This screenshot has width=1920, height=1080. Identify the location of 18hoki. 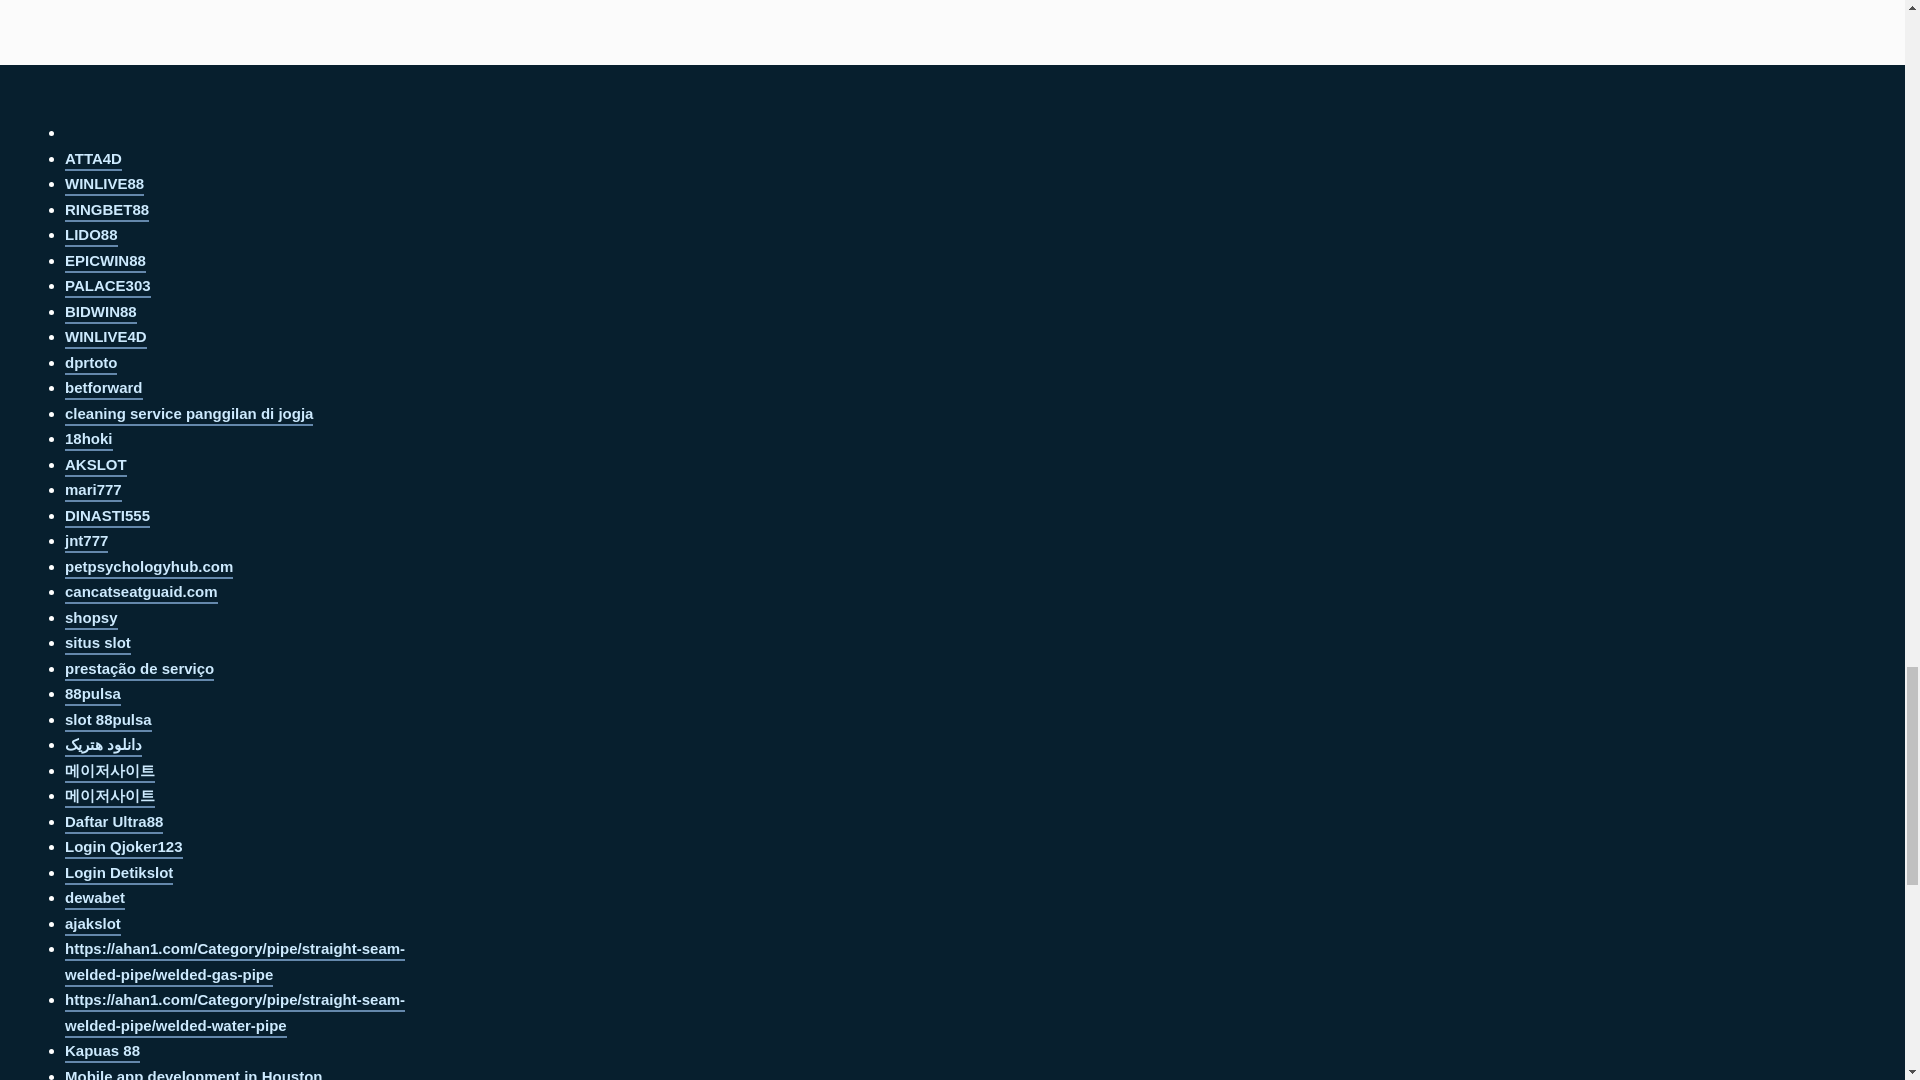
(89, 440).